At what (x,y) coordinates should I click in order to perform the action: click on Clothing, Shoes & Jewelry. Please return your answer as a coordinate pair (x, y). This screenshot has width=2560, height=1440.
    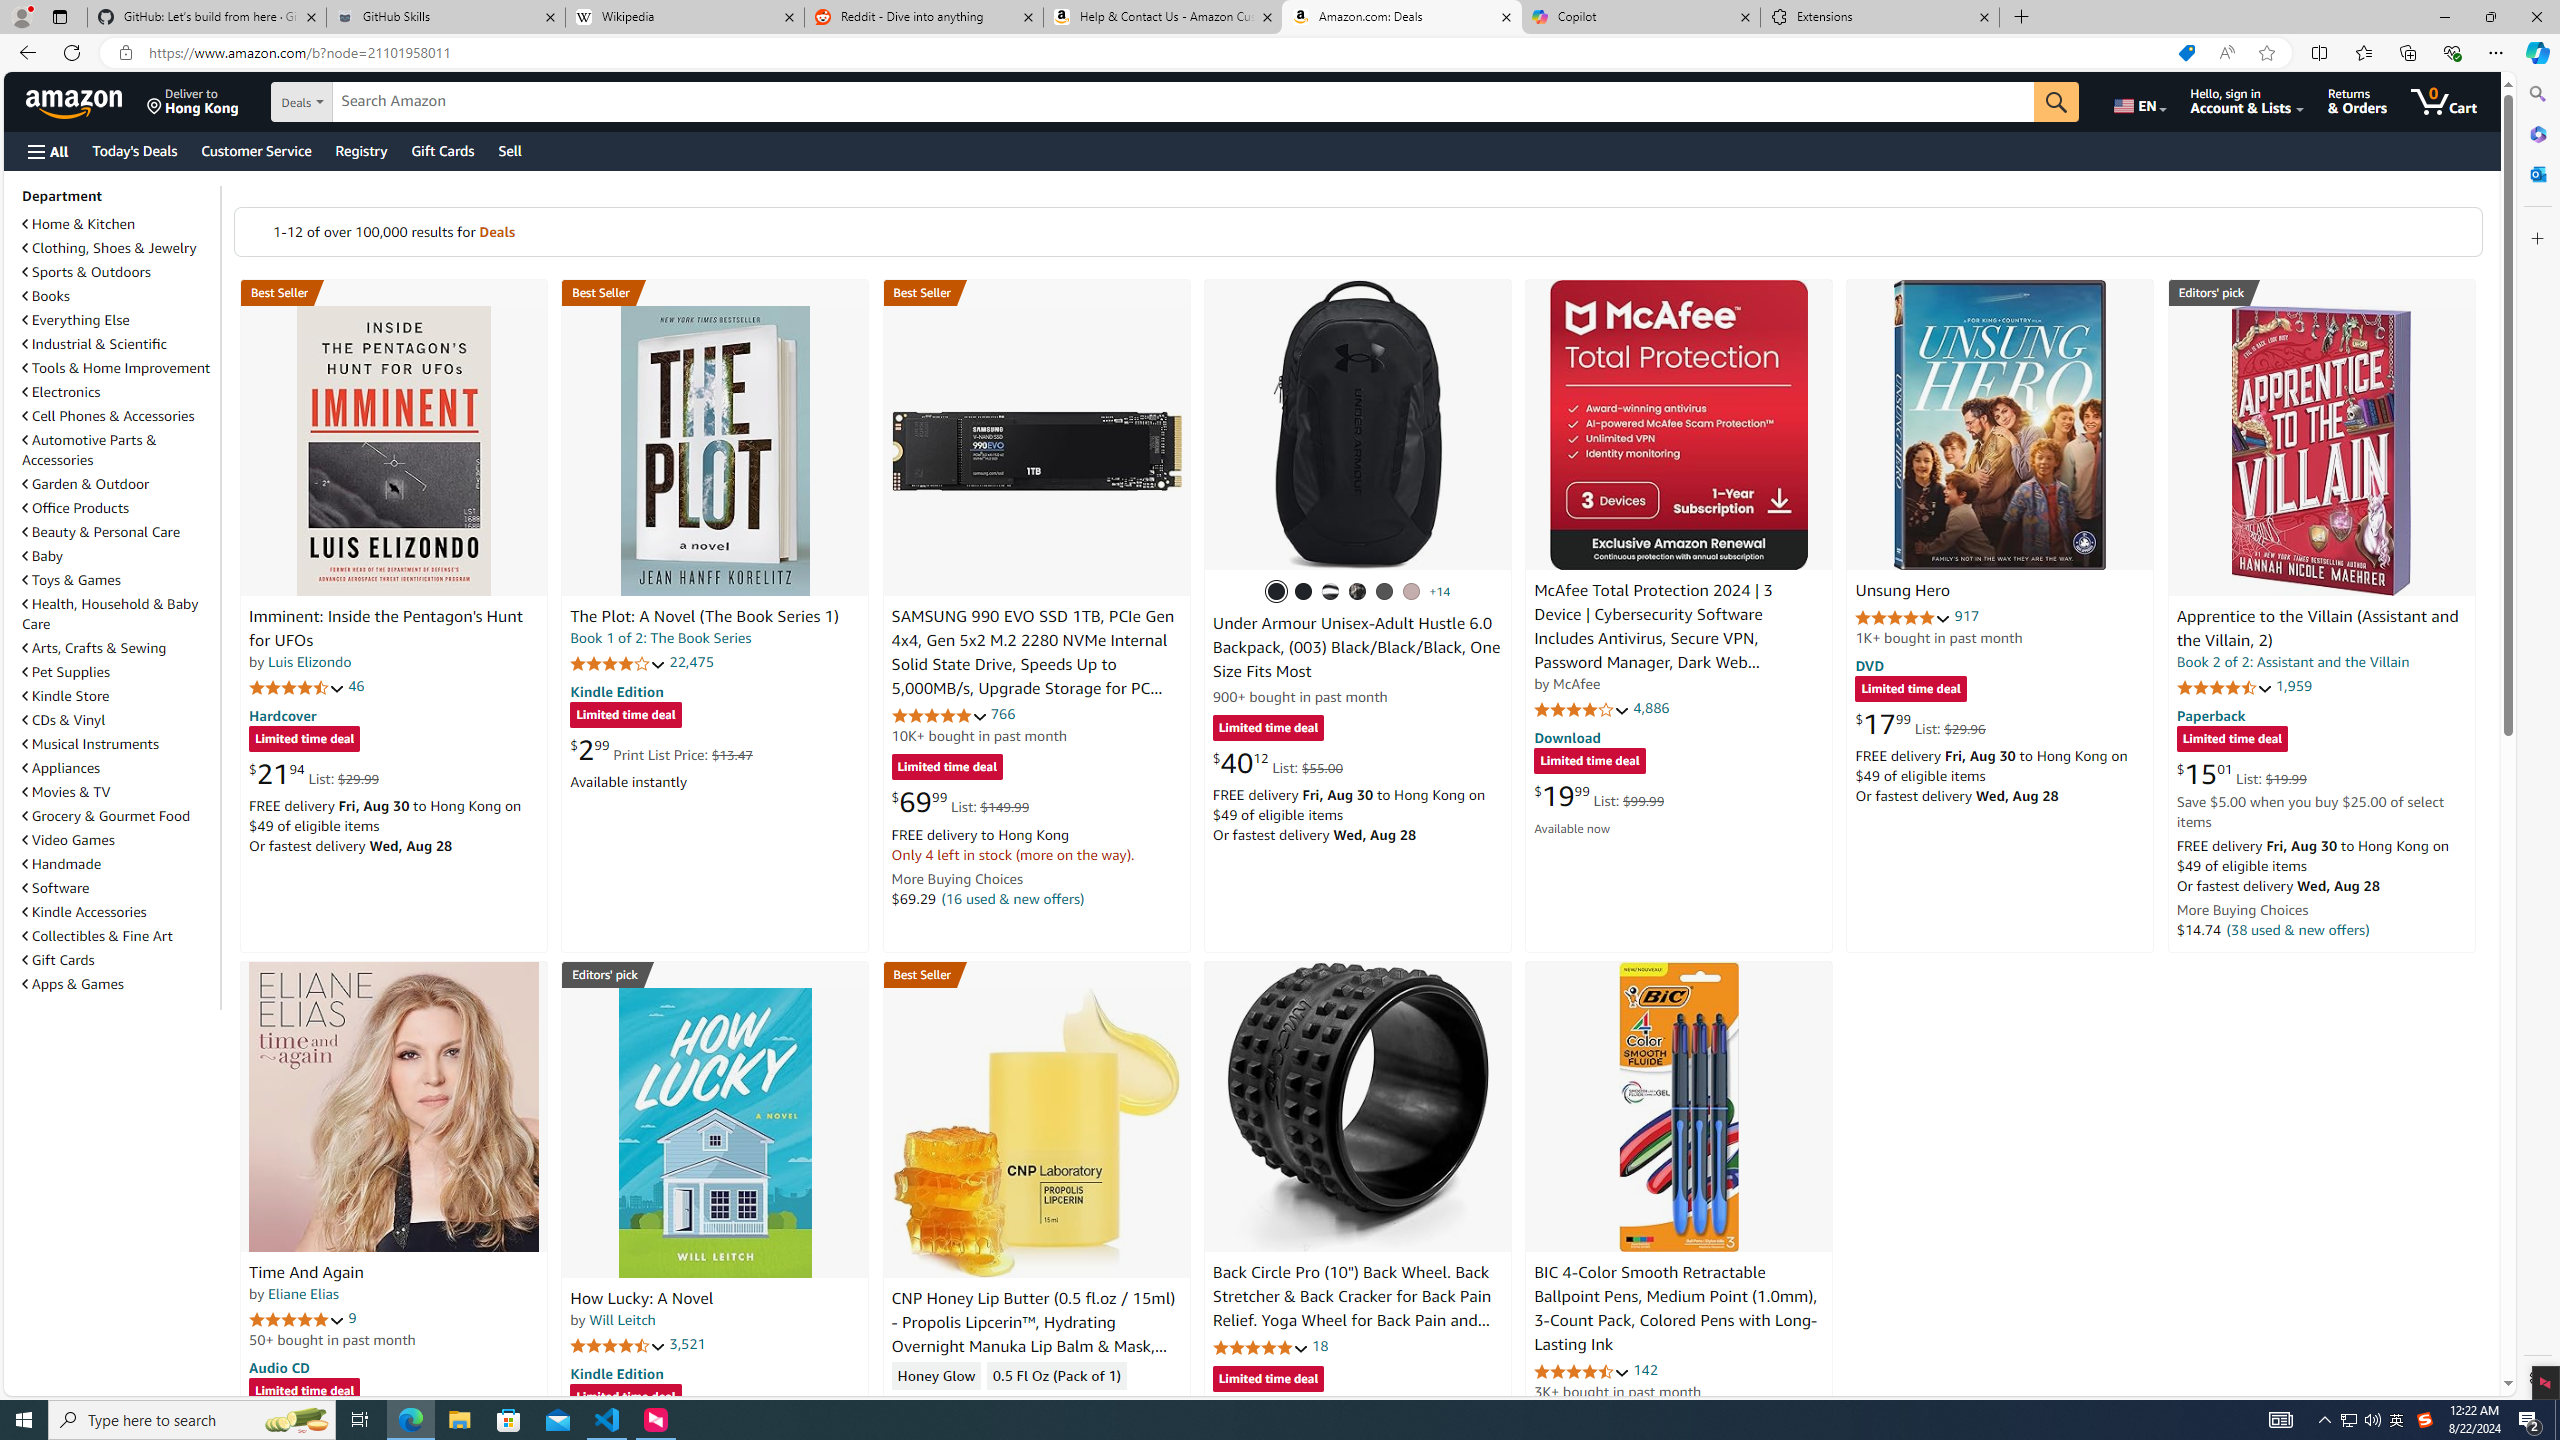
    Looking at the image, I should click on (110, 248).